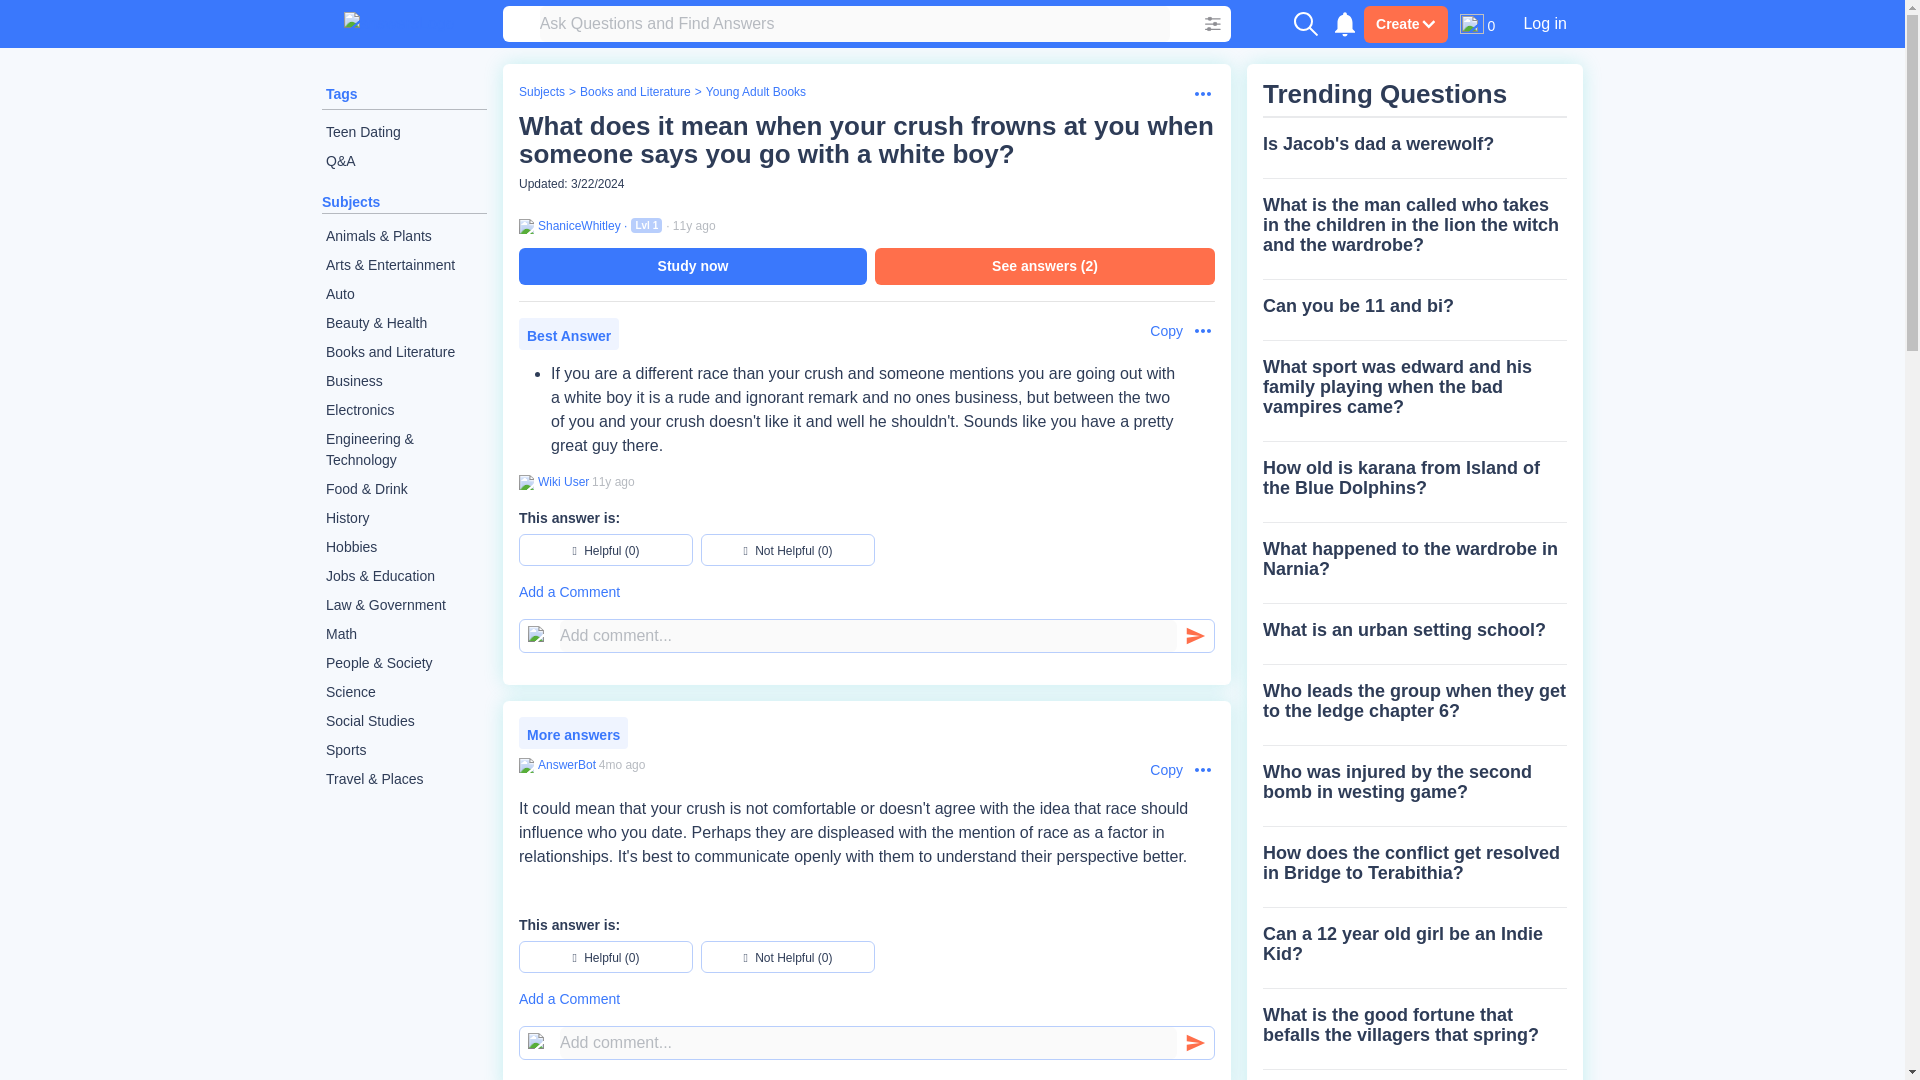 Image resolution: width=1920 pixels, height=1080 pixels. Describe the element at coordinates (1156, 770) in the screenshot. I see `Copy` at that location.